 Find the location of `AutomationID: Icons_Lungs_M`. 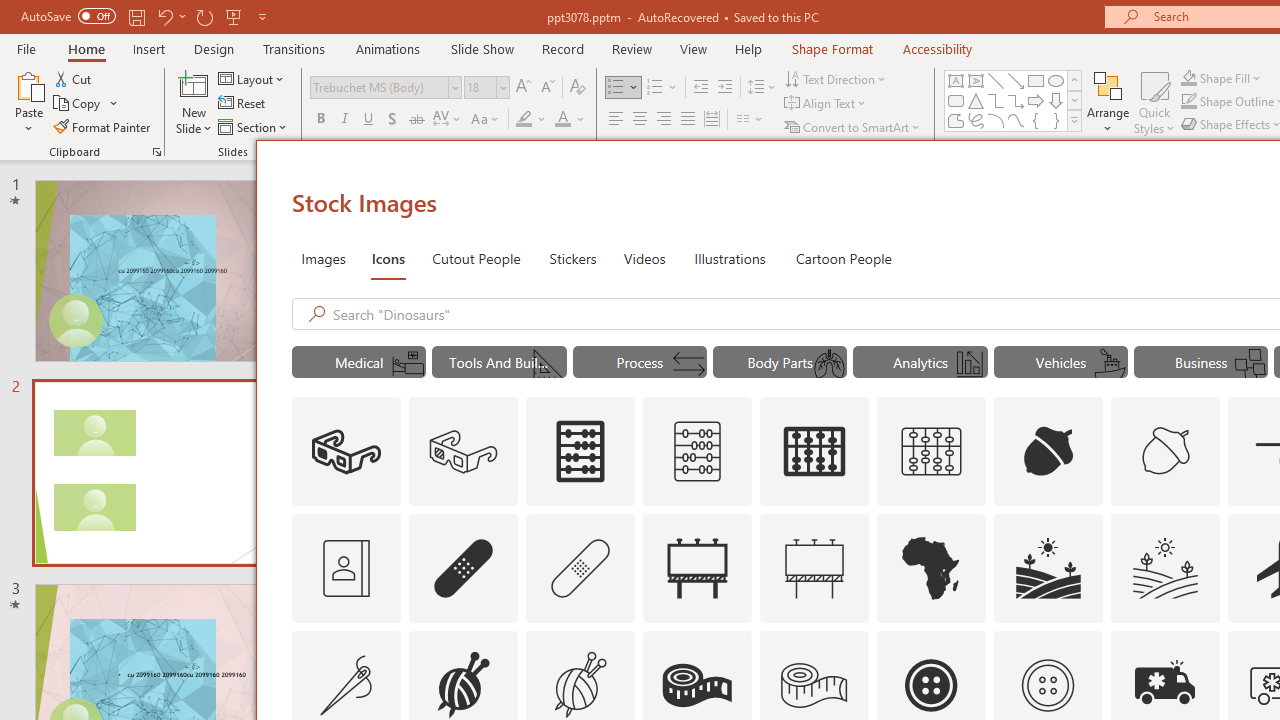

AutomationID: Icons_Lungs_M is located at coordinates (829, 364).